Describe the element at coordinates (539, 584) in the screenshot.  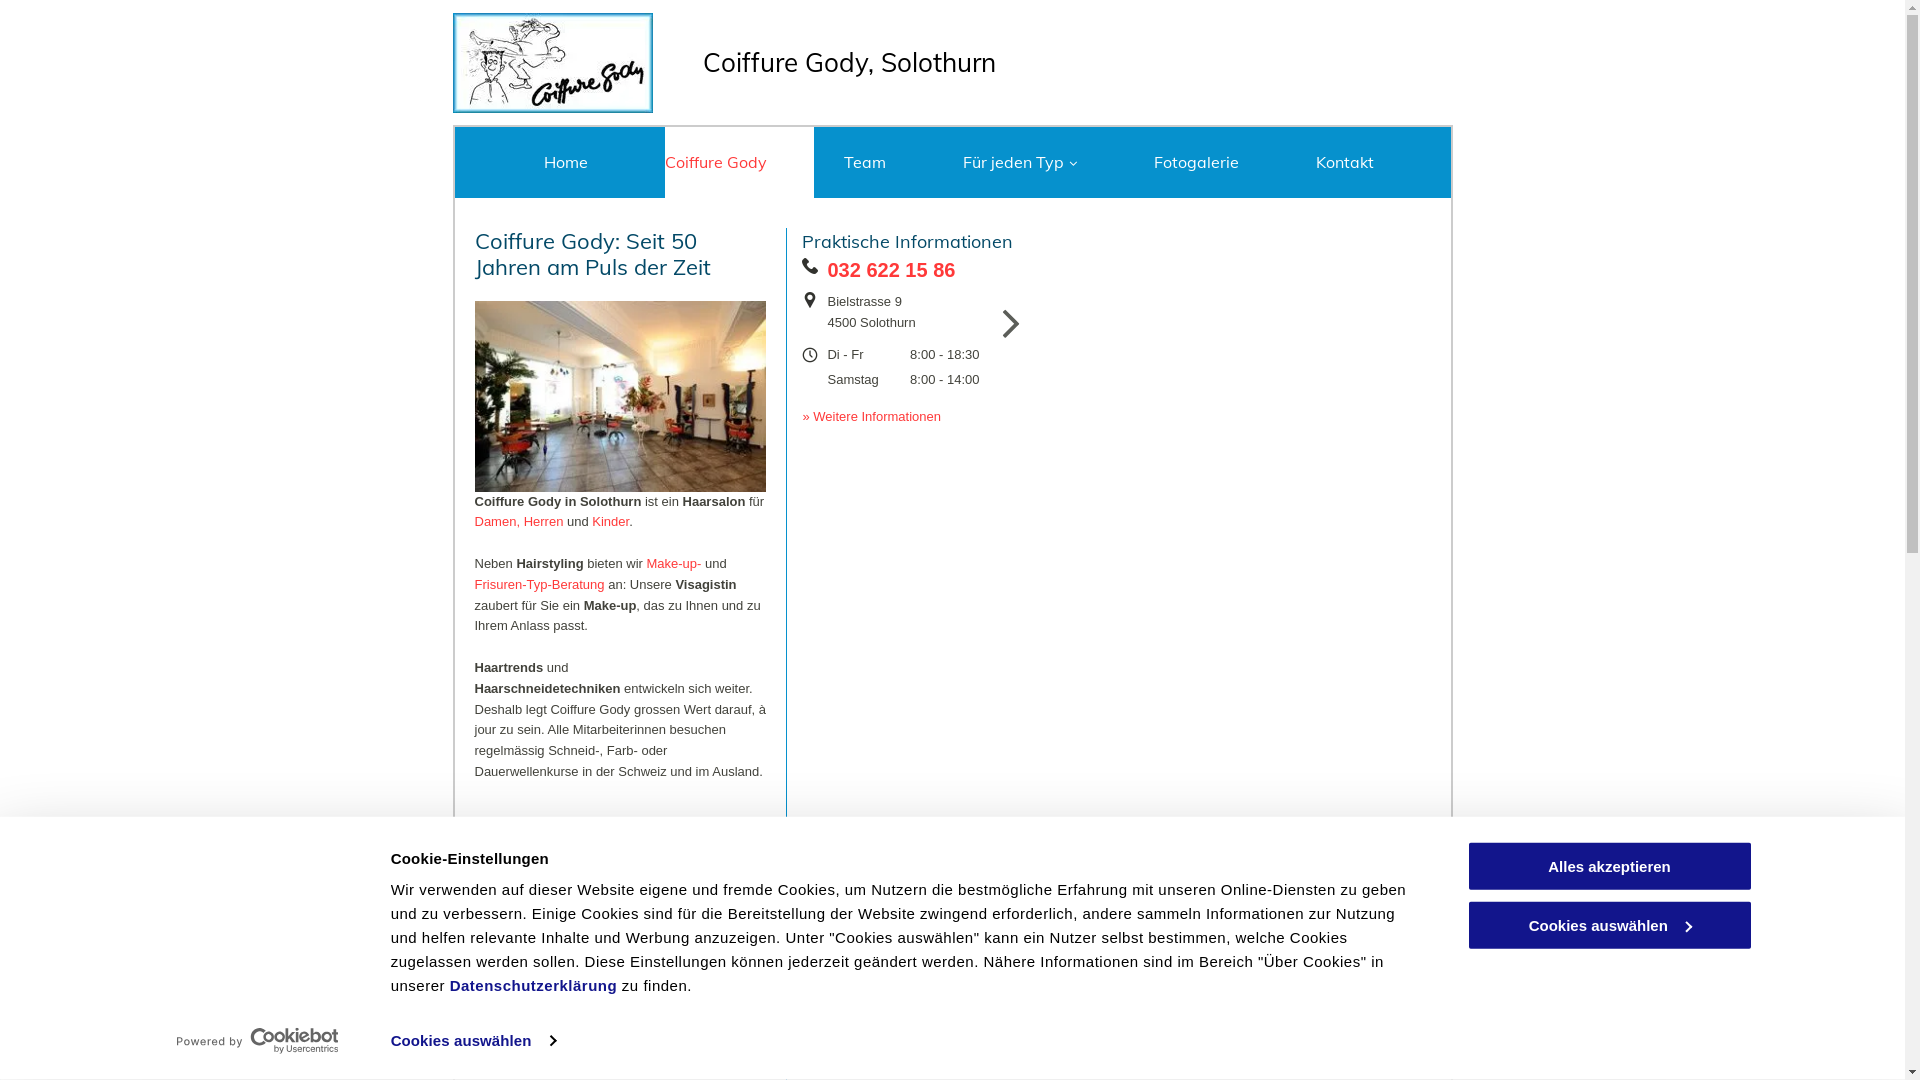
I see `Frisuren-Typ-Beratung` at that location.